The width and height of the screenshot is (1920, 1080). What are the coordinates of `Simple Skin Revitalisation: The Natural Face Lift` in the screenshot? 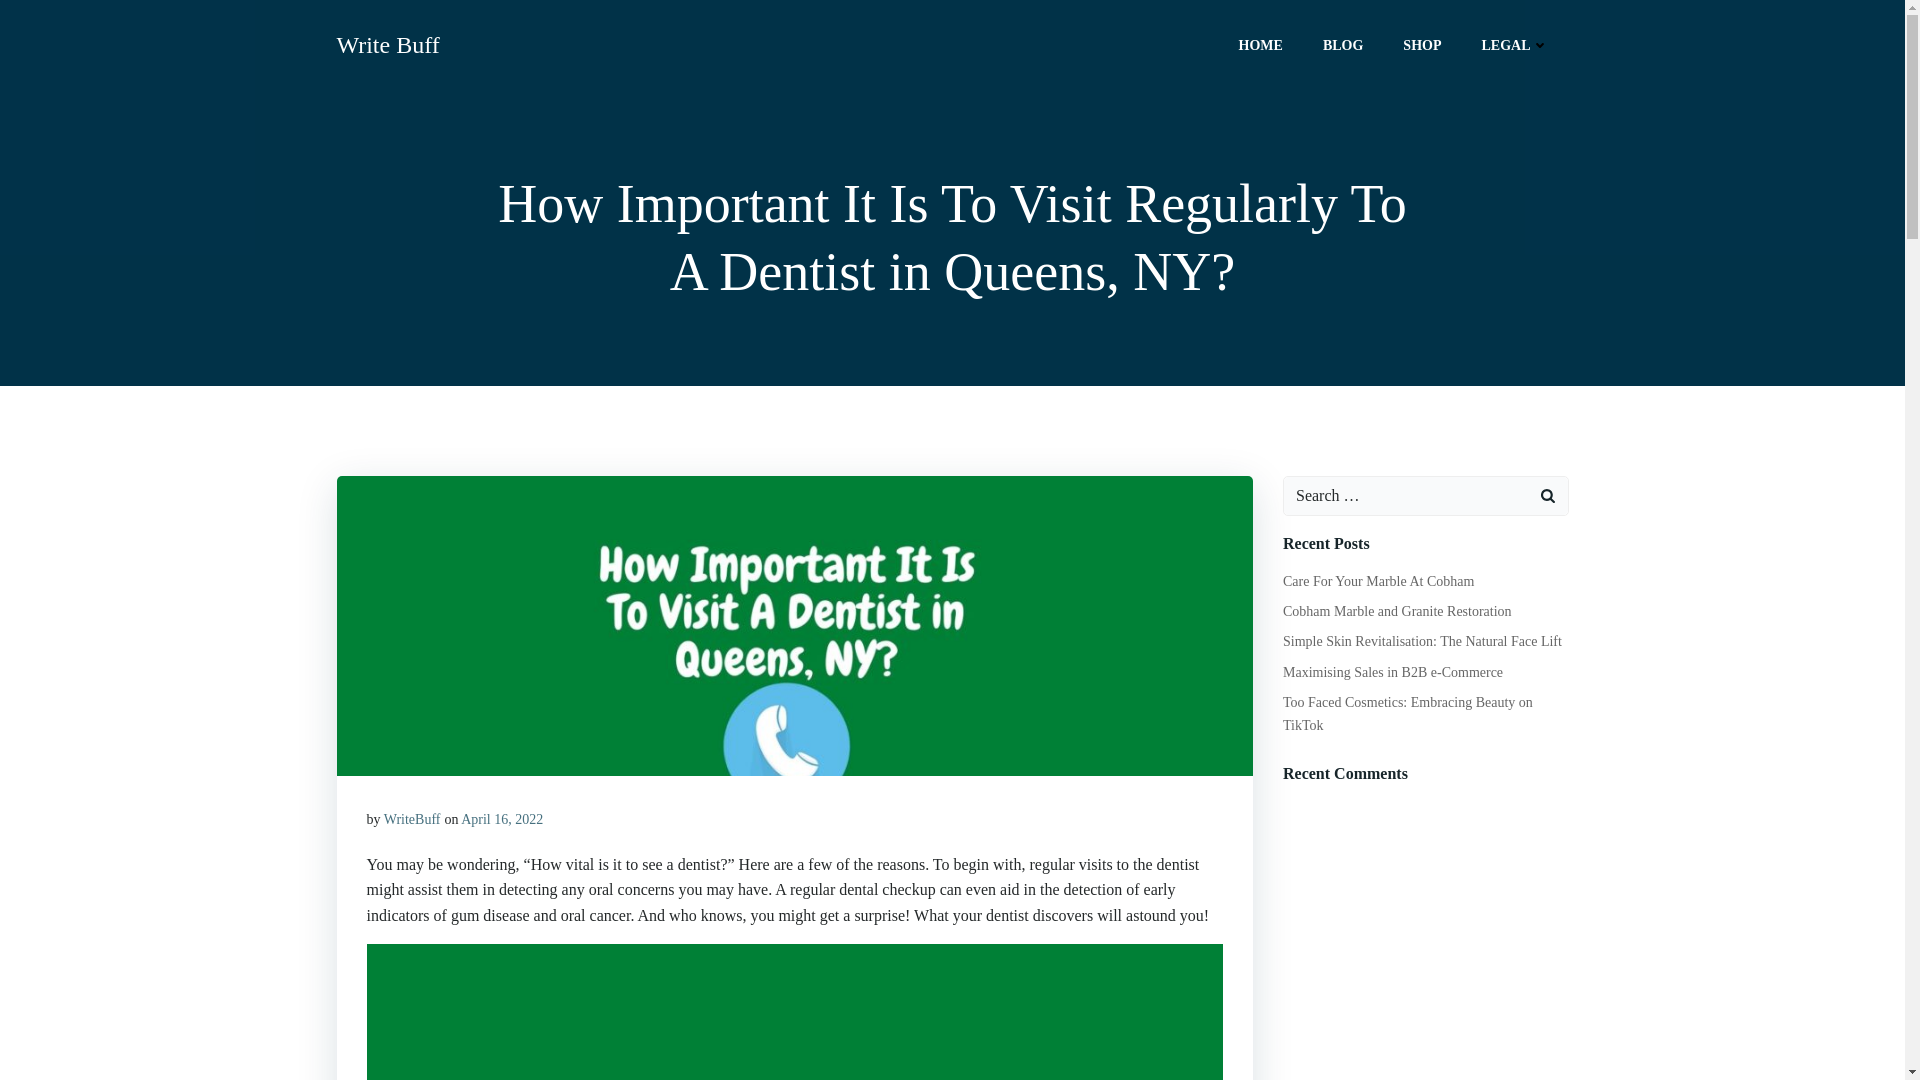 It's located at (1422, 641).